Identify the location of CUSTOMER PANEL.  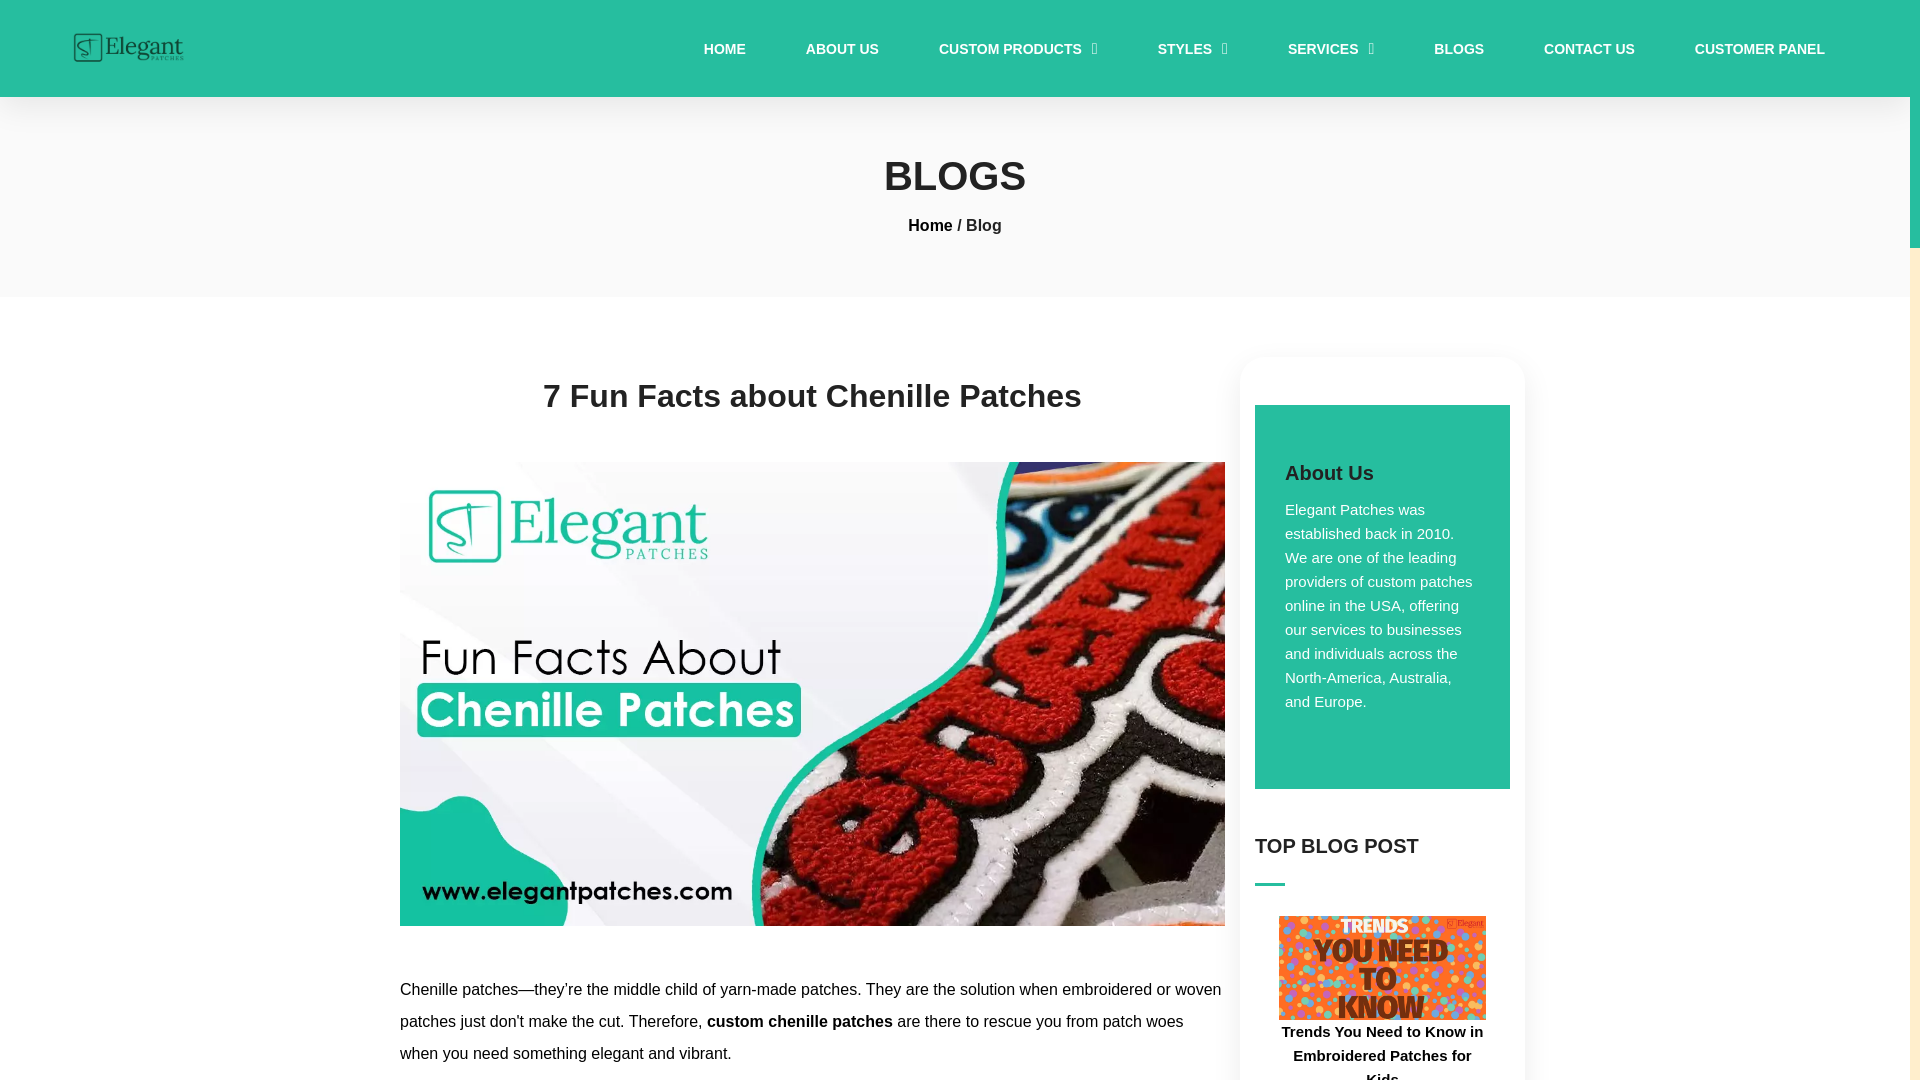
(1760, 49).